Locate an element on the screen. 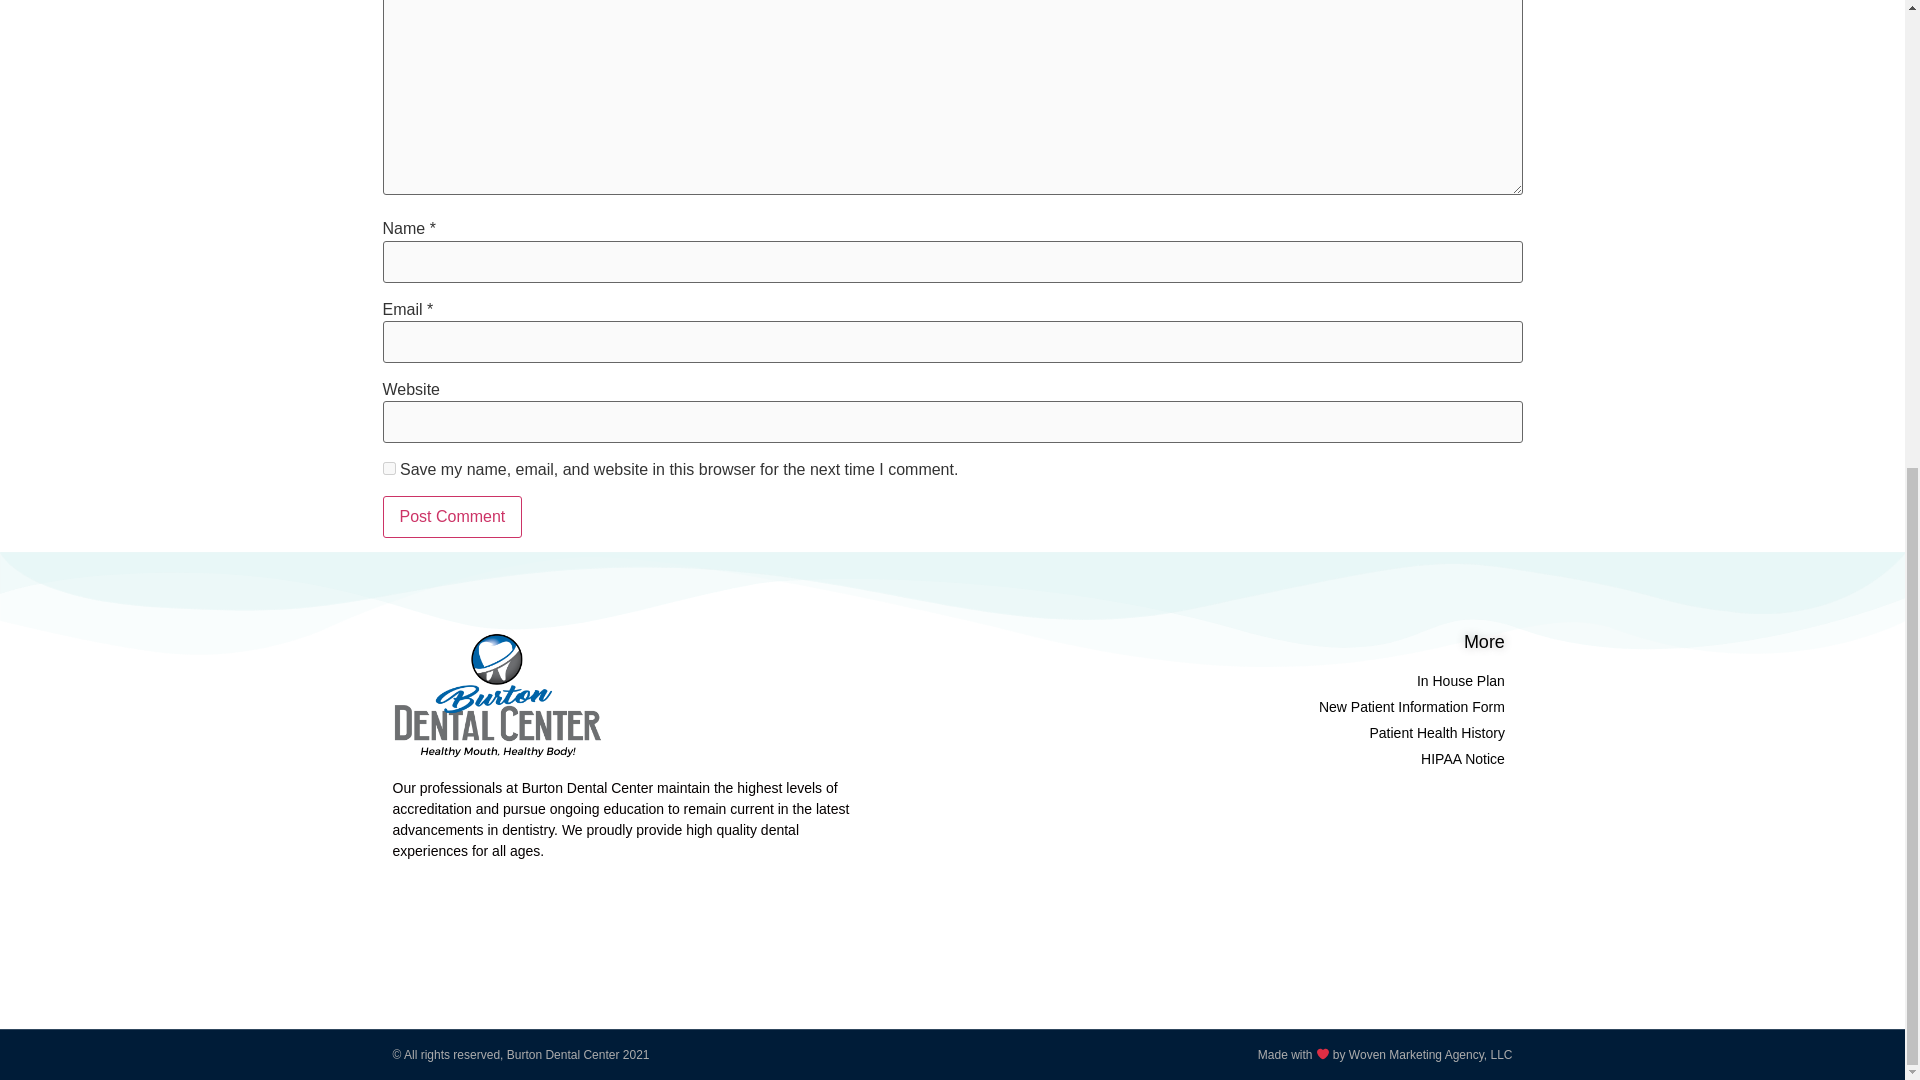 The height and width of the screenshot is (1080, 1920). yes is located at coordinates (388, 468).